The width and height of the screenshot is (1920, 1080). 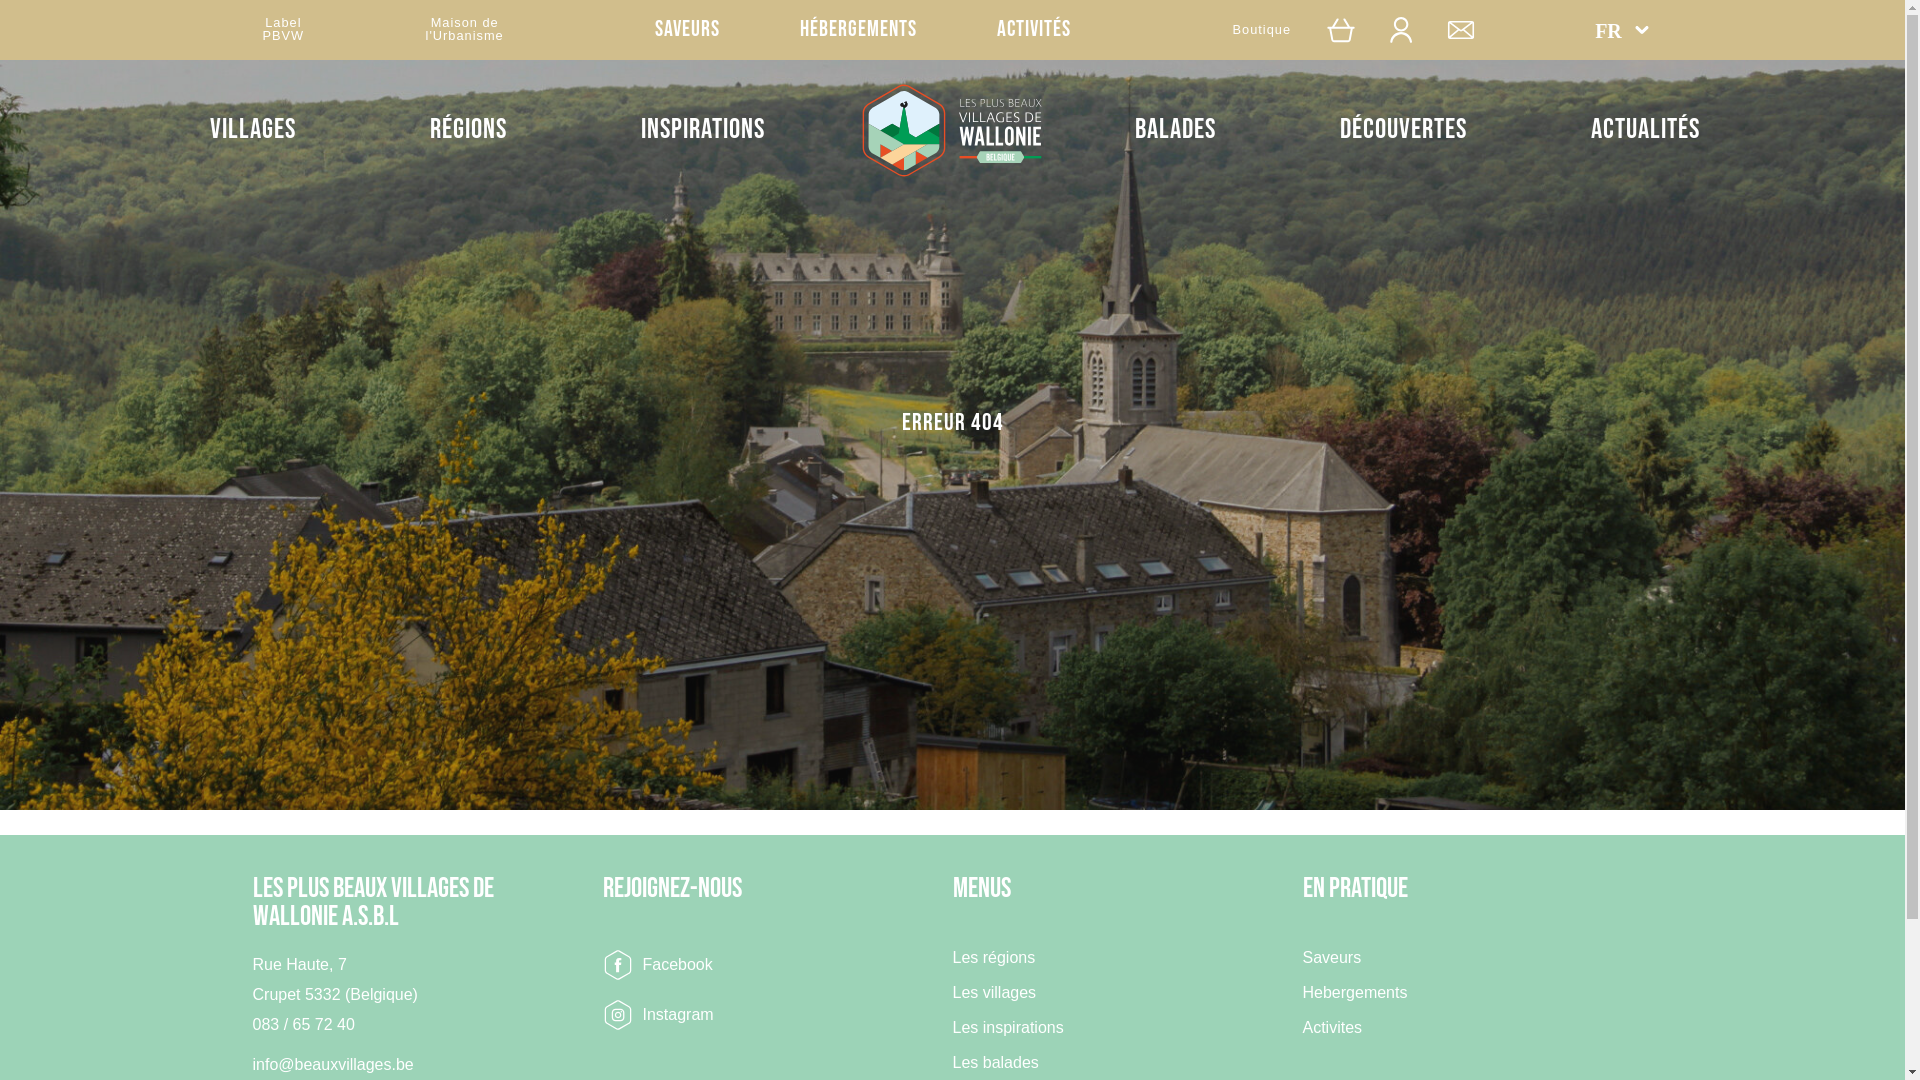 I want to click on Saveurs, so click(x=1332, y=962).